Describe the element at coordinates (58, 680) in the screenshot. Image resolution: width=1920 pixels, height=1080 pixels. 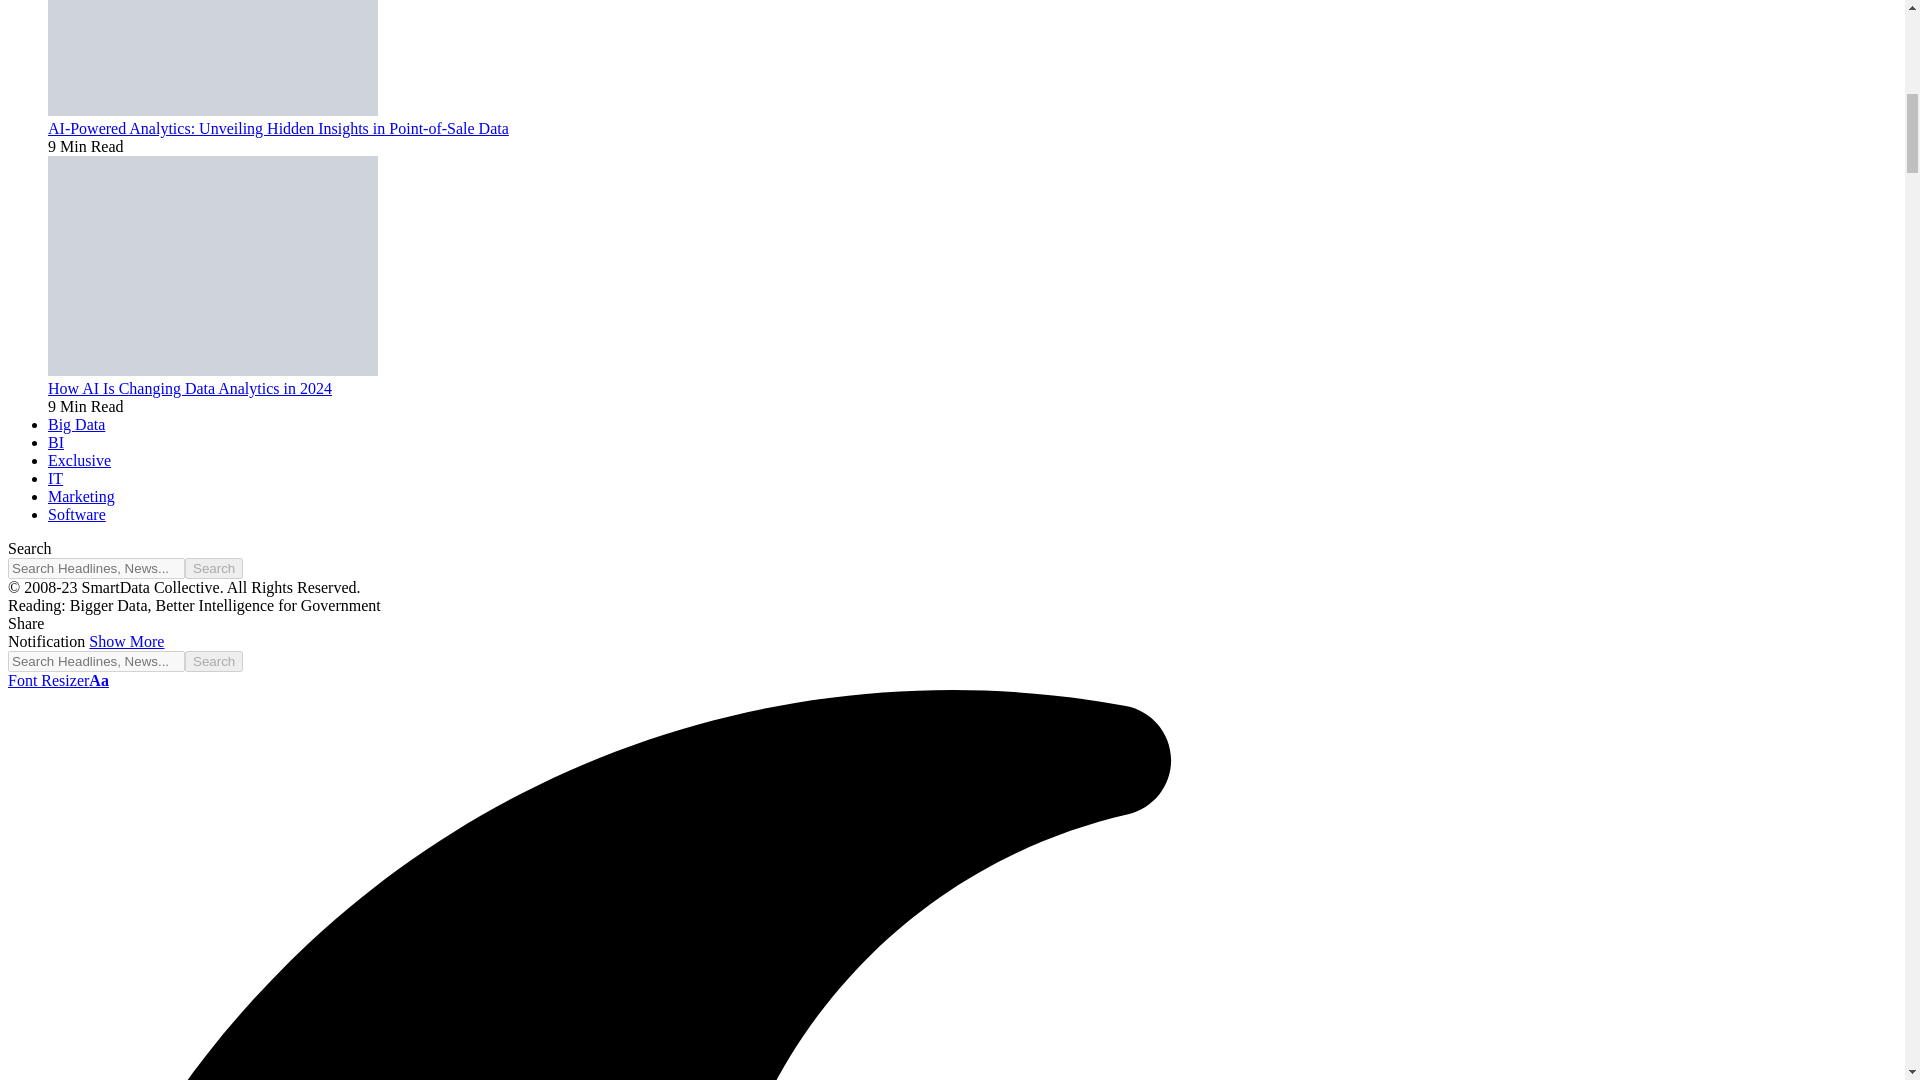
I see `Font ResizerAa` at that location.